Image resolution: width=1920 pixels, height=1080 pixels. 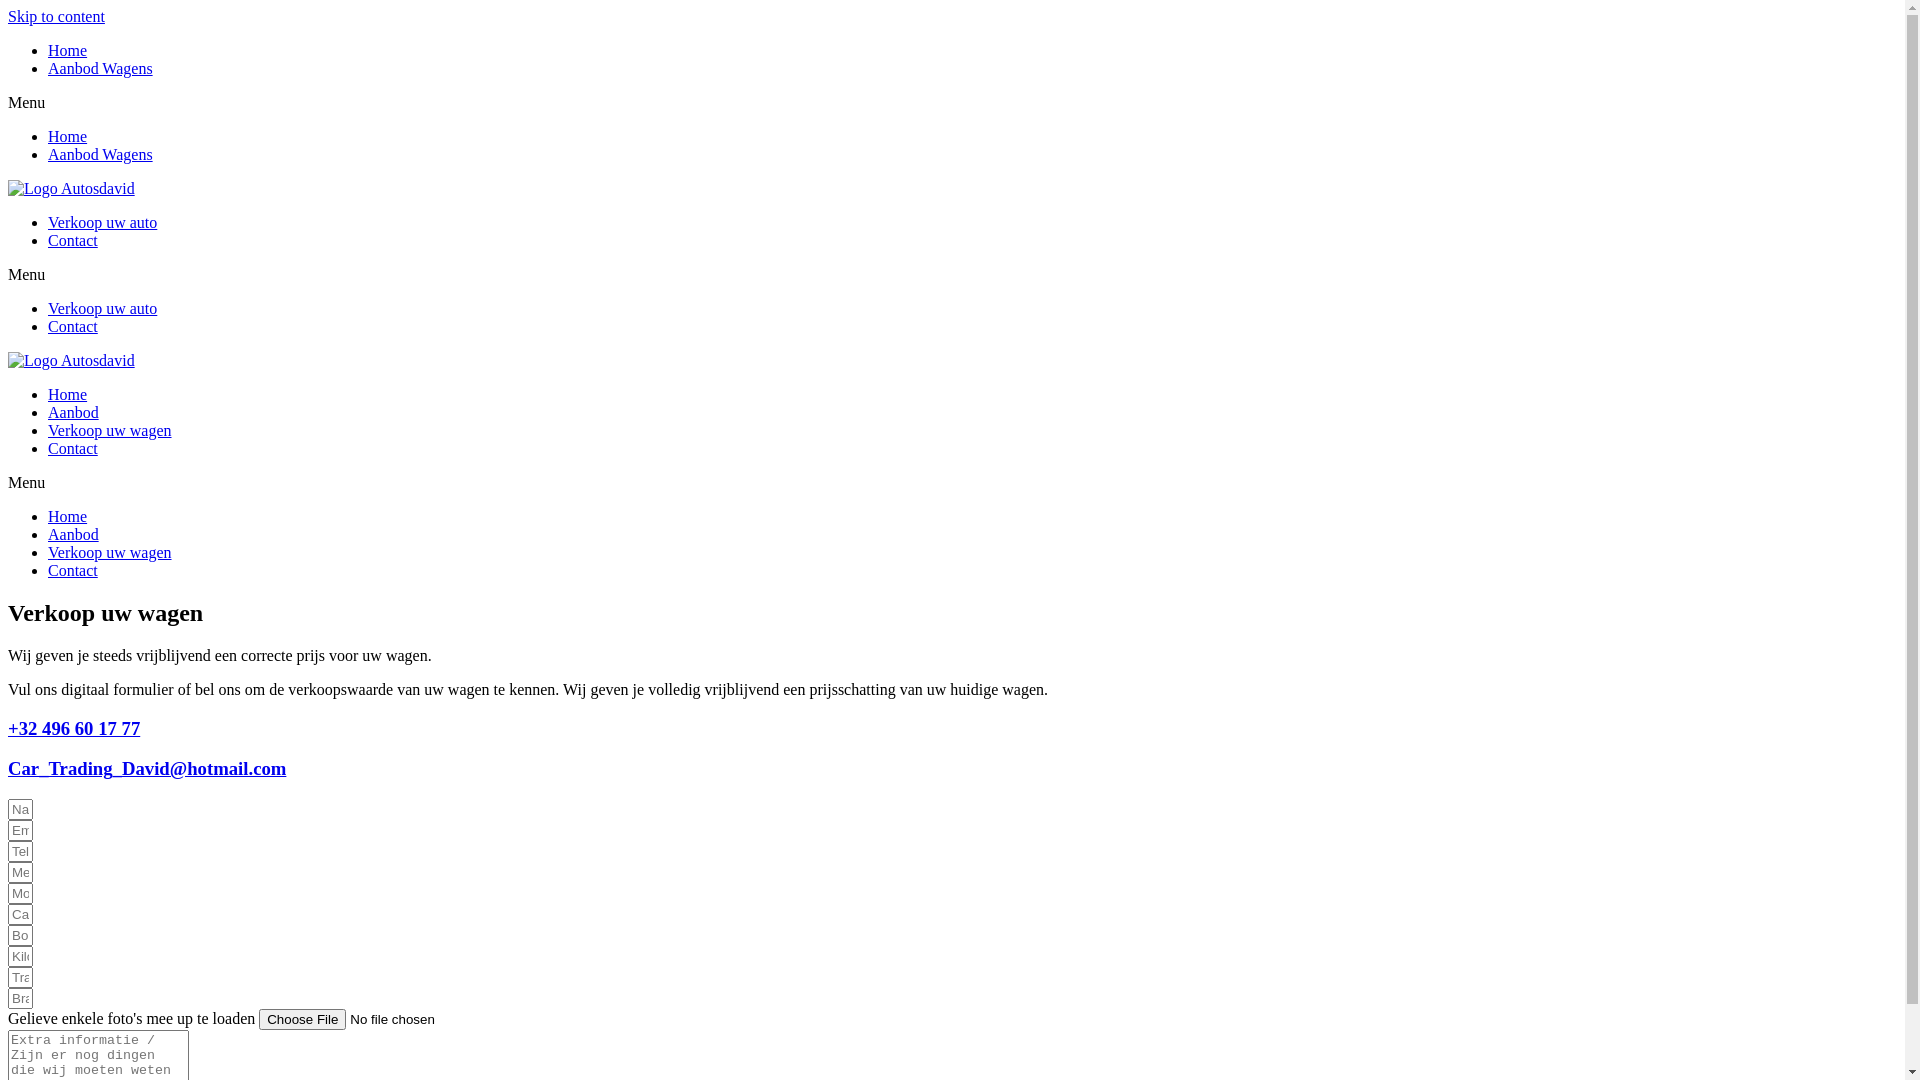 I want to click on Contact, so click(x=73, y=570).